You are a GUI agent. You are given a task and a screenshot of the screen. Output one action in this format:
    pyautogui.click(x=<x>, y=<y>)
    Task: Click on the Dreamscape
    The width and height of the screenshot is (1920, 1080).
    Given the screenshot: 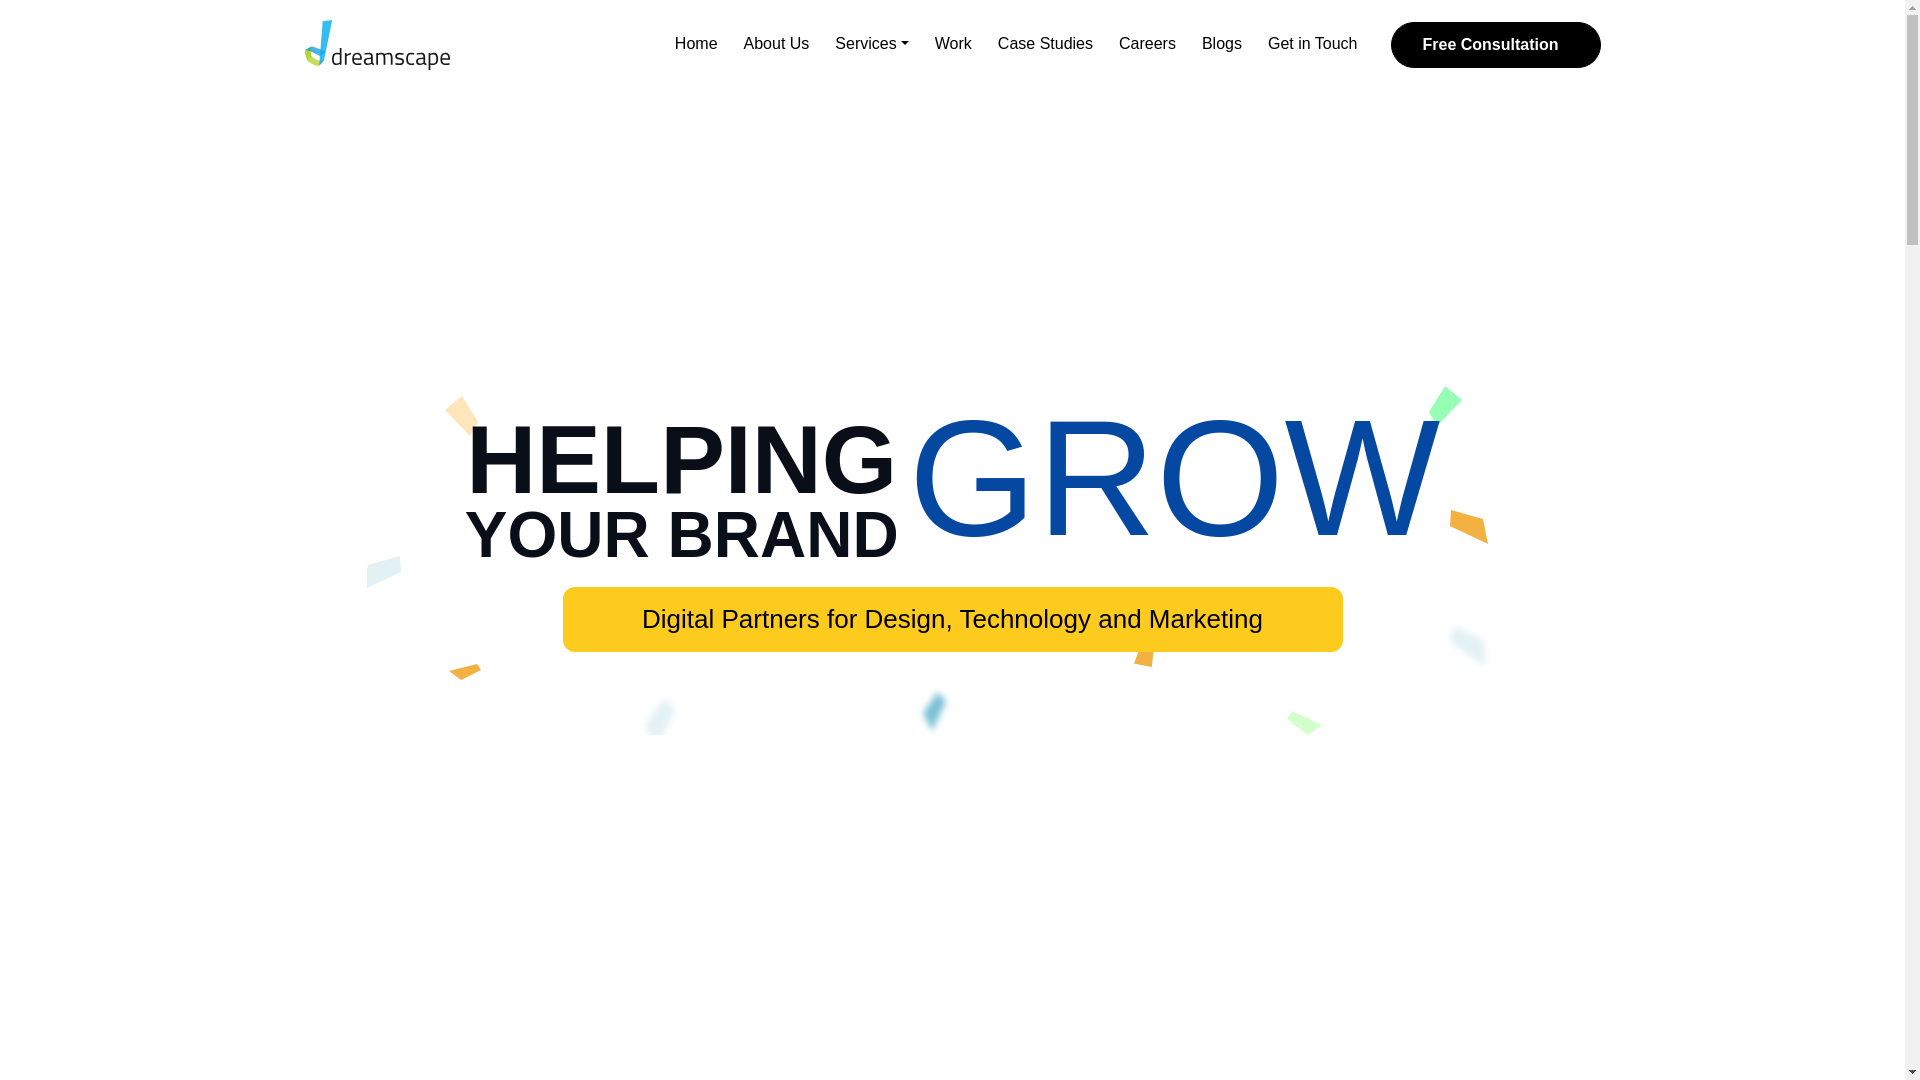 What is the action you would take?
    pyautogui.click(x=376, y=45)
    